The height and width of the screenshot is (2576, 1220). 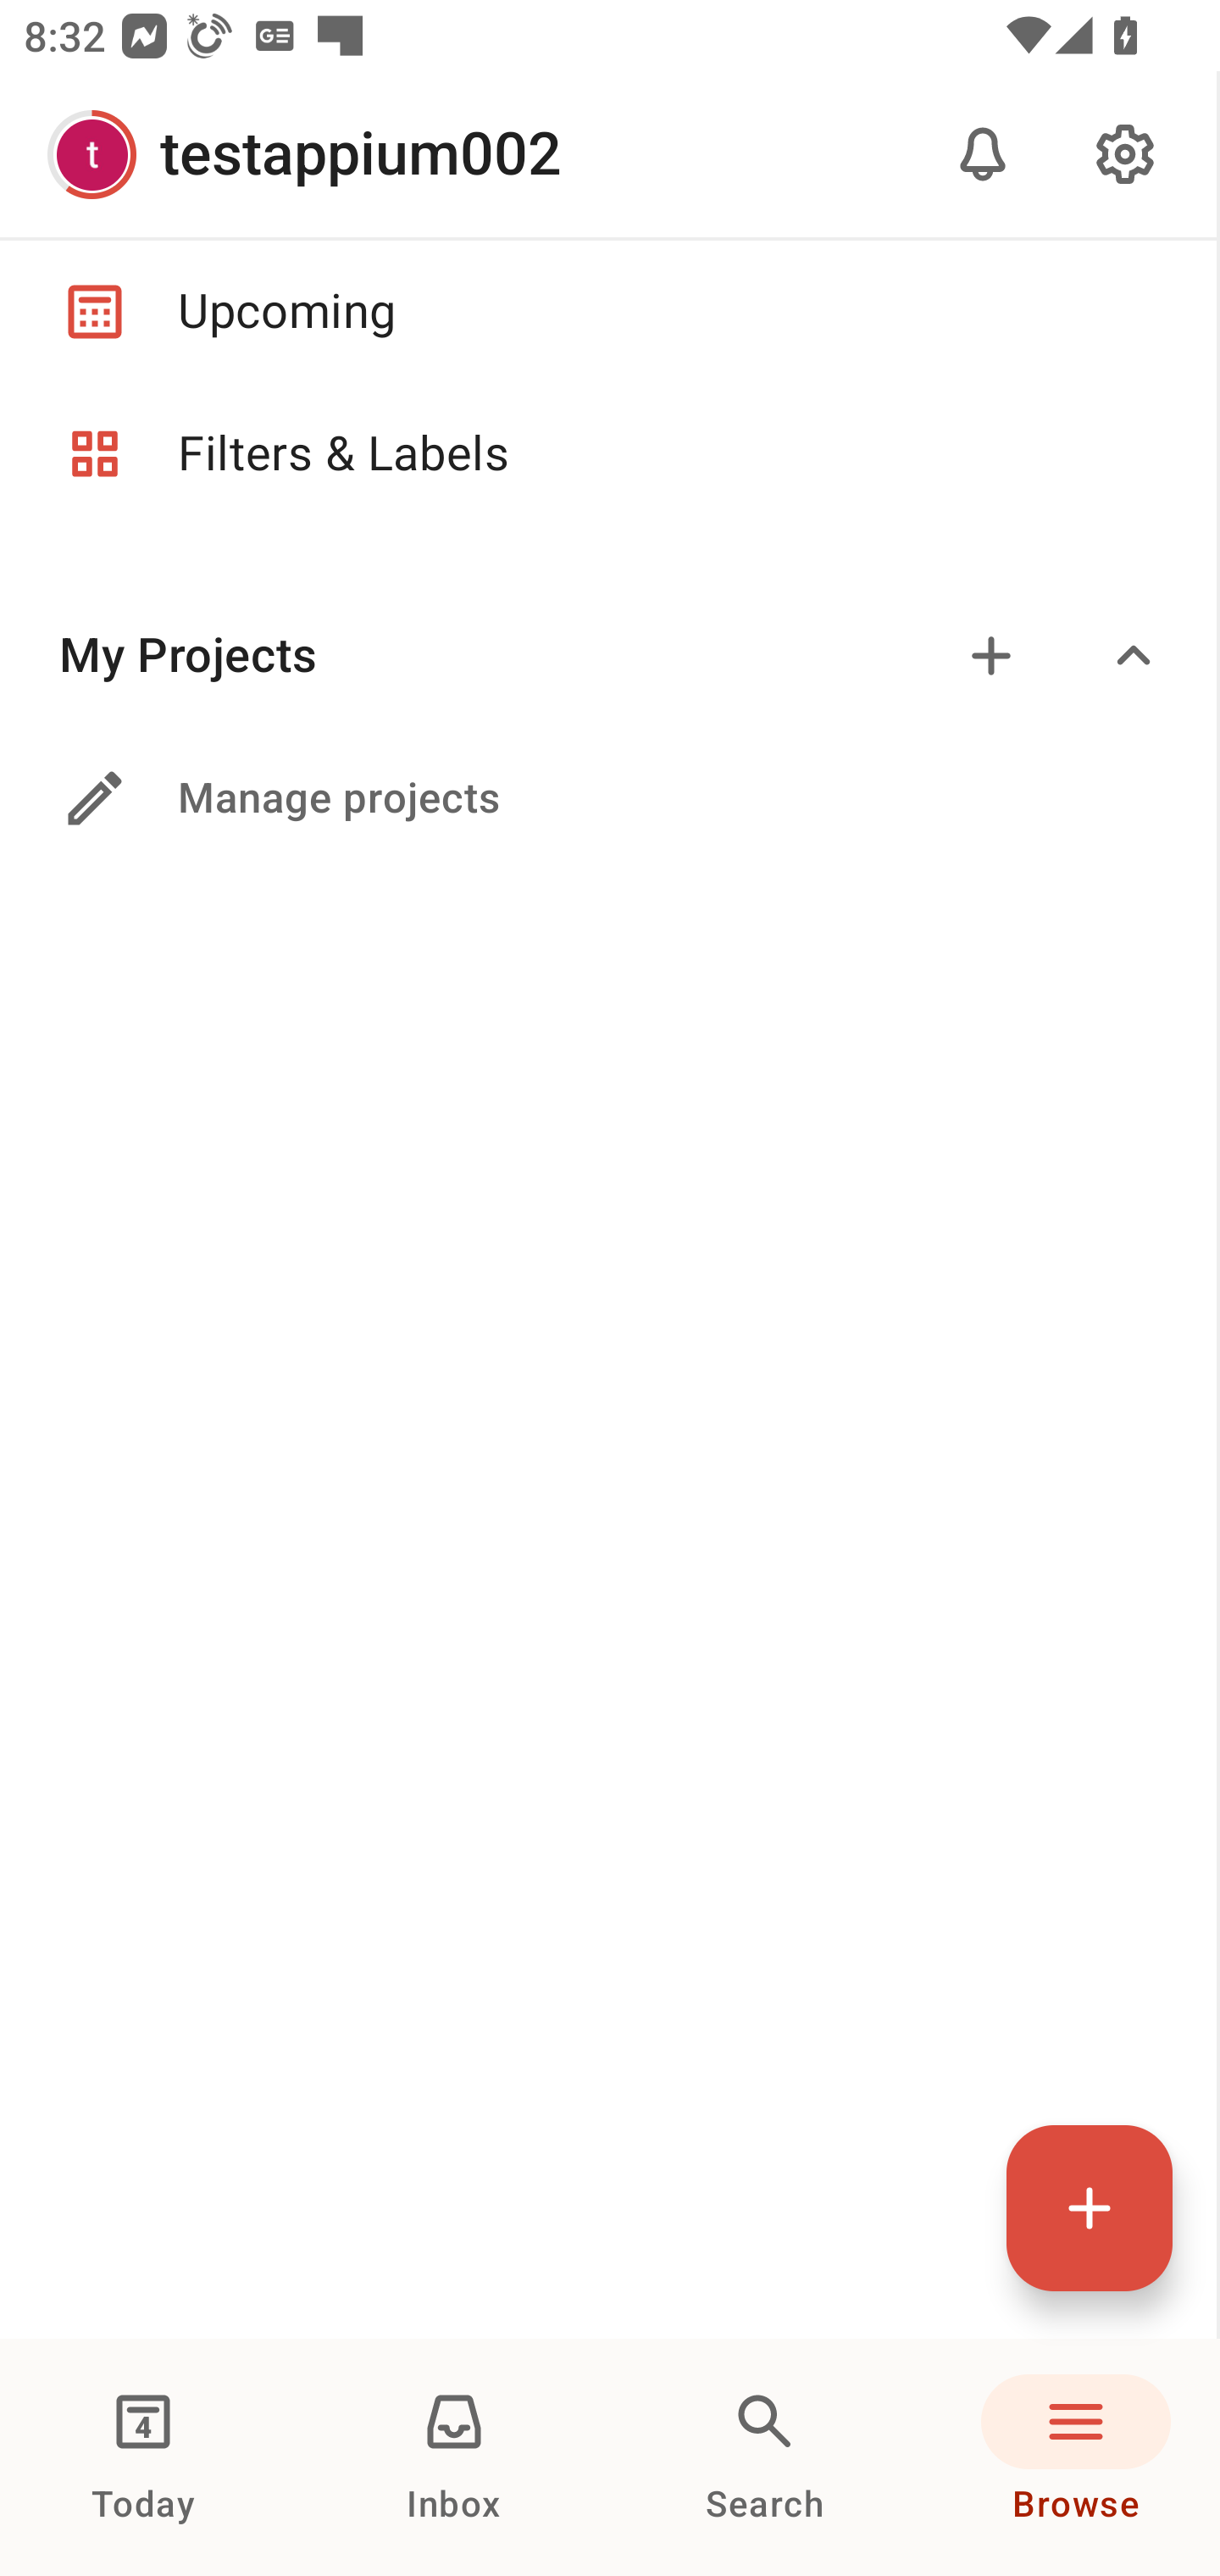 What do you see at coordinates (991, 656) in the screenshot?
I see `Add` at bounding box center [991, 656].